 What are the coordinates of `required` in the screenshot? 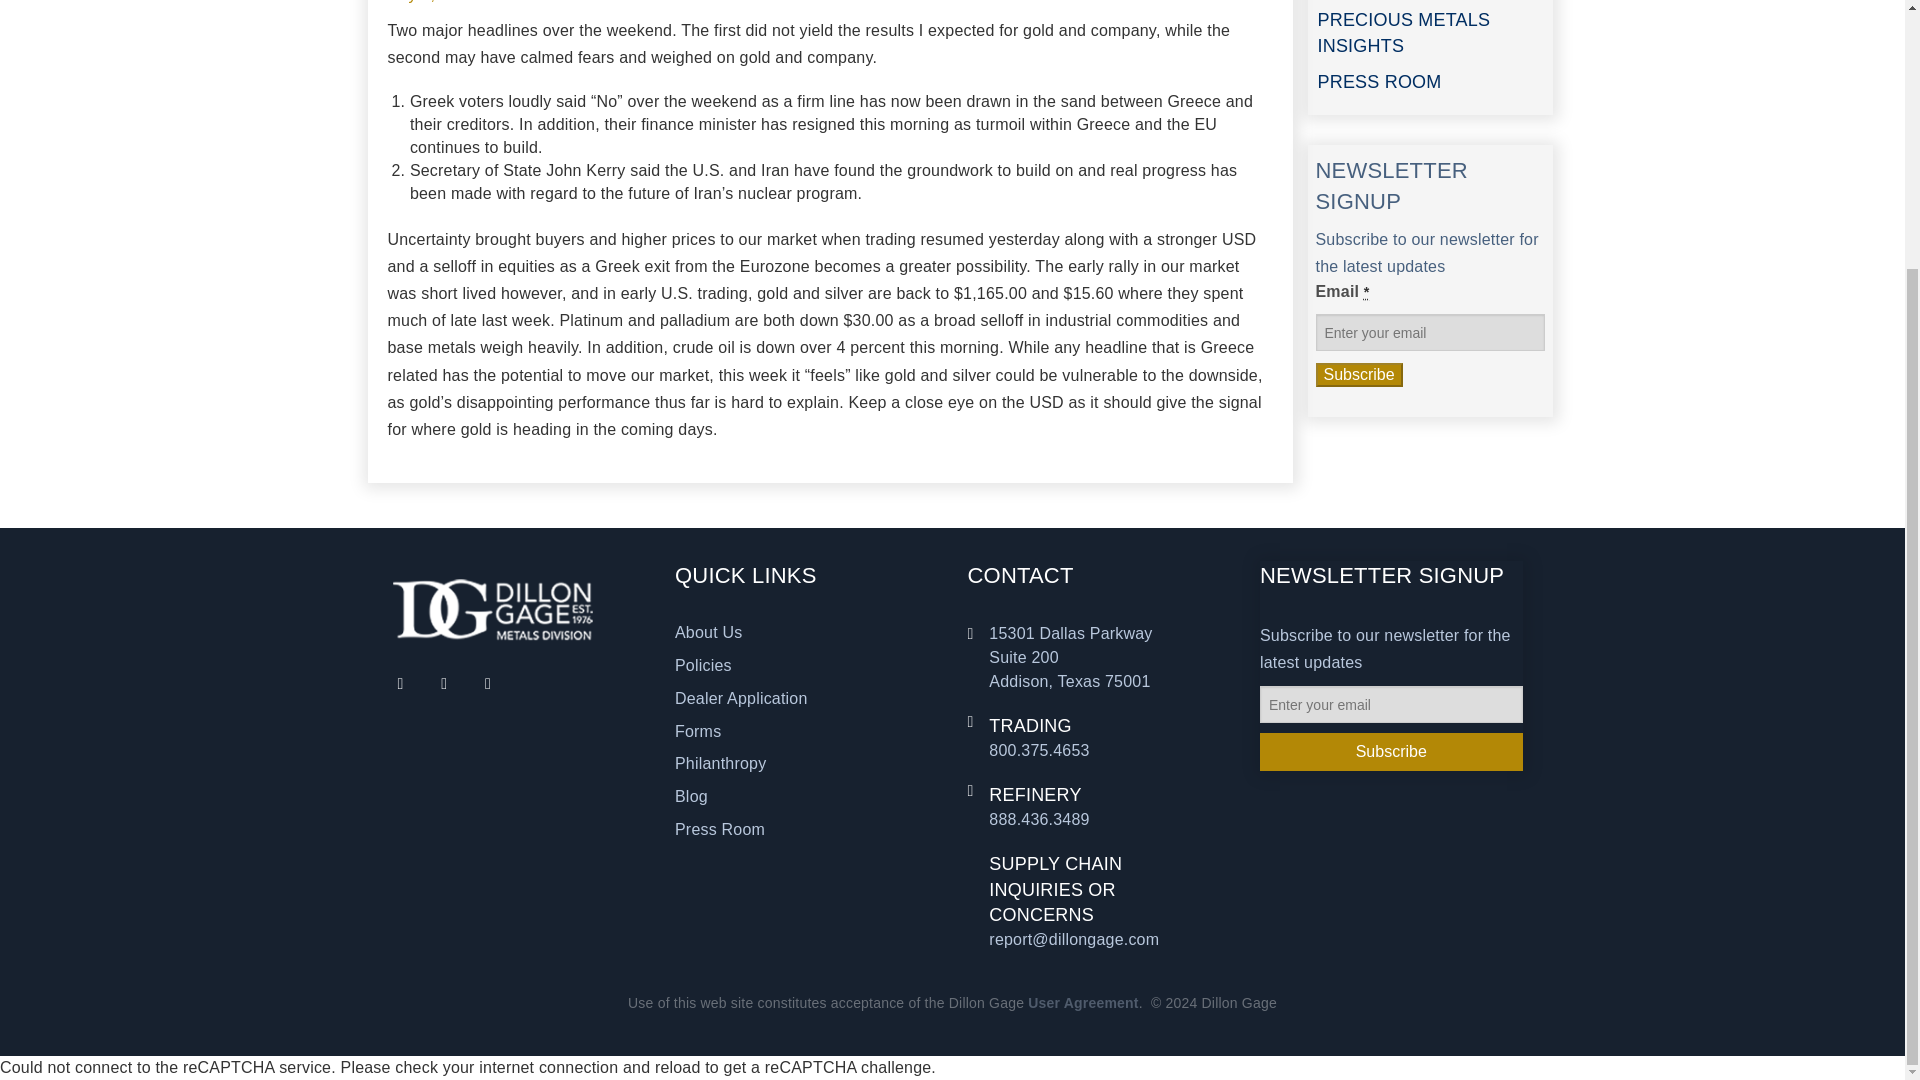 It's located at (1366, 292).